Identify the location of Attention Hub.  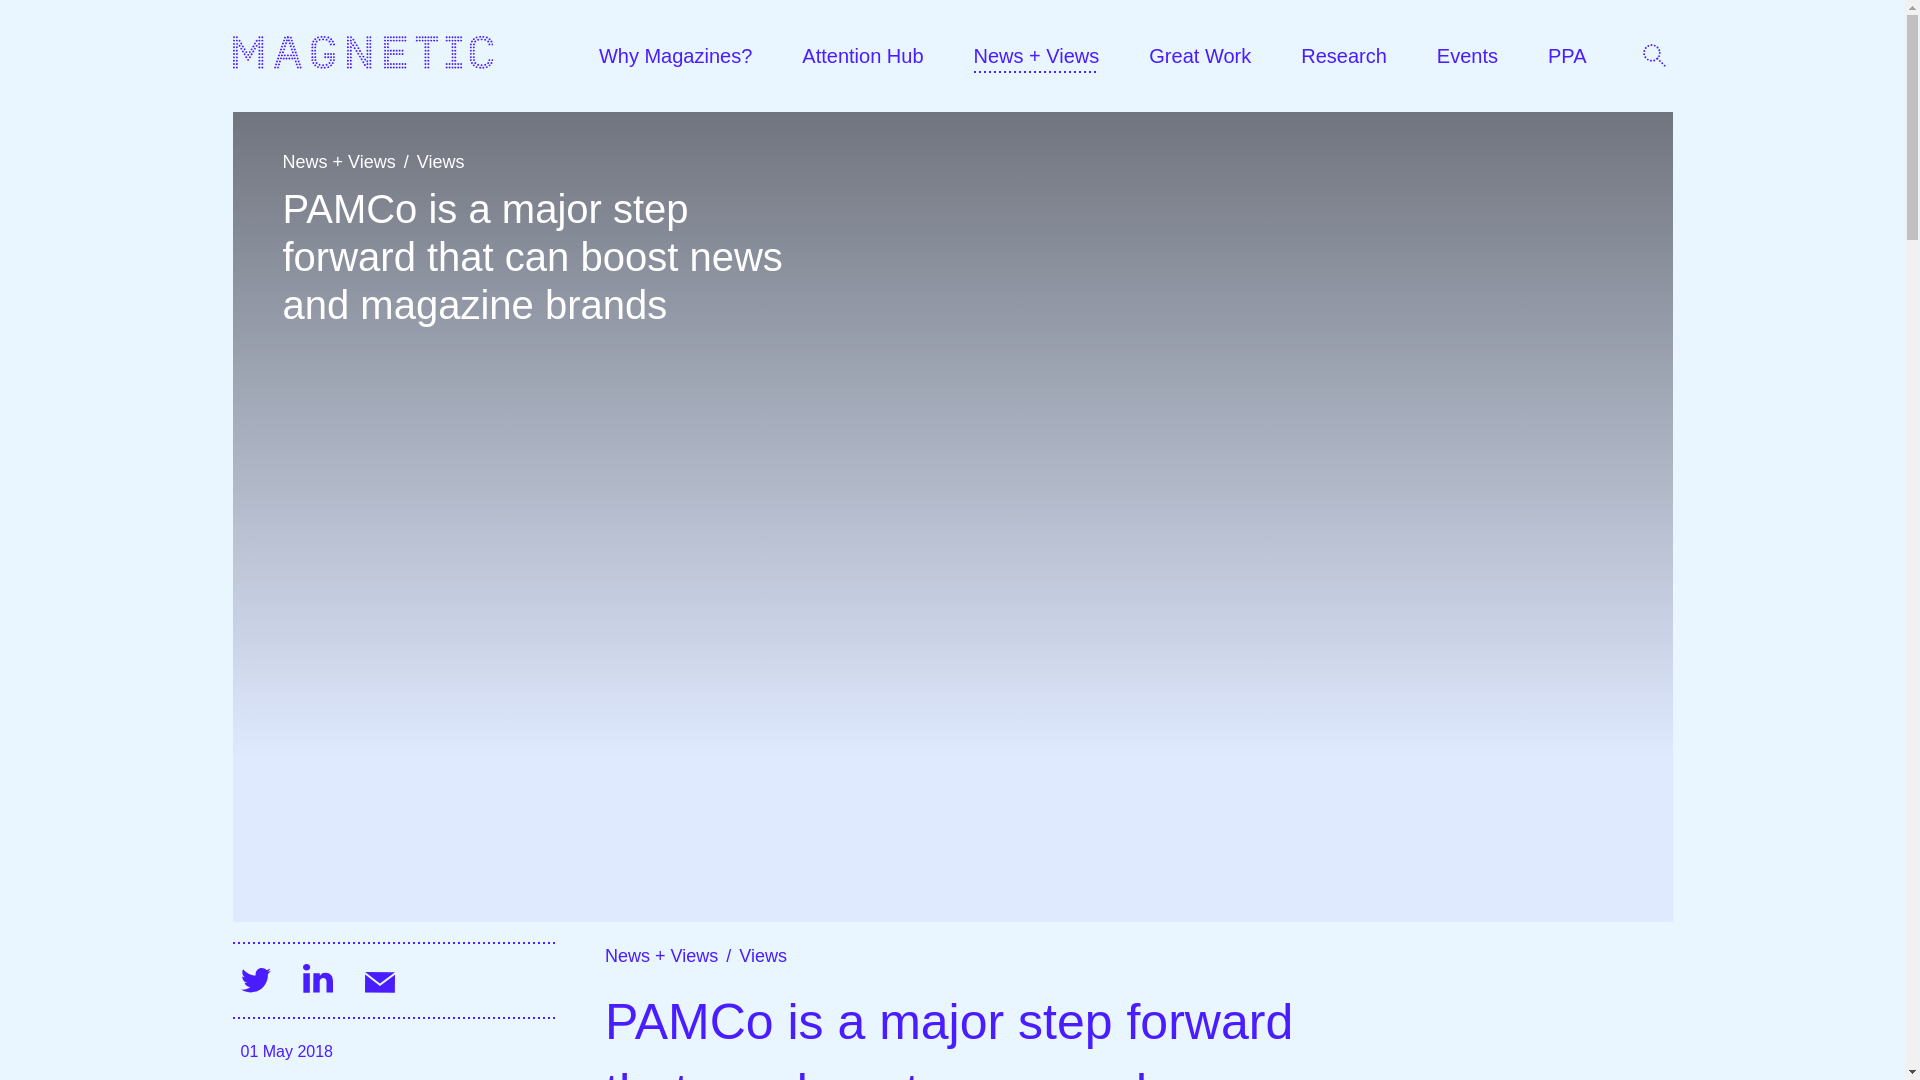
(862, 56).